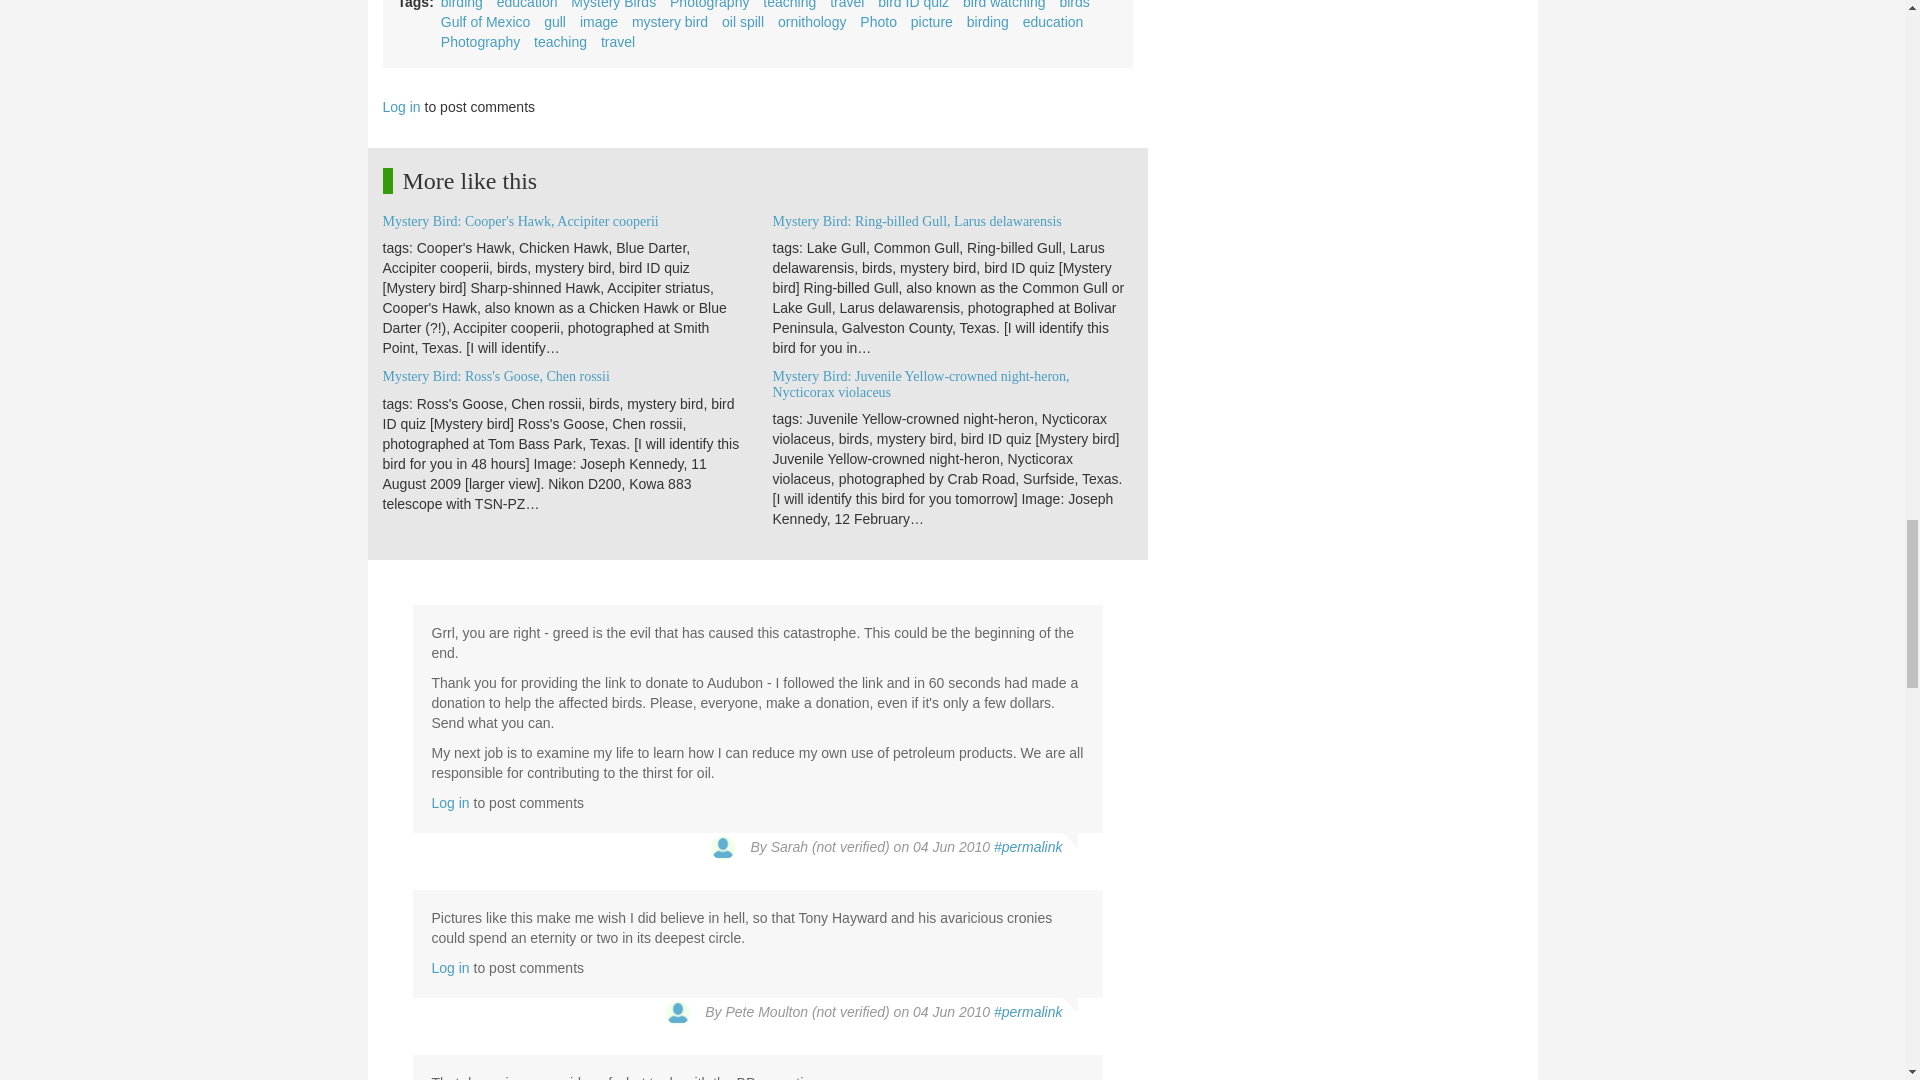 The image size is (1920, 1080). Describe the element at coordinates (528, 4) in the screenshot. I see `education` at that location.